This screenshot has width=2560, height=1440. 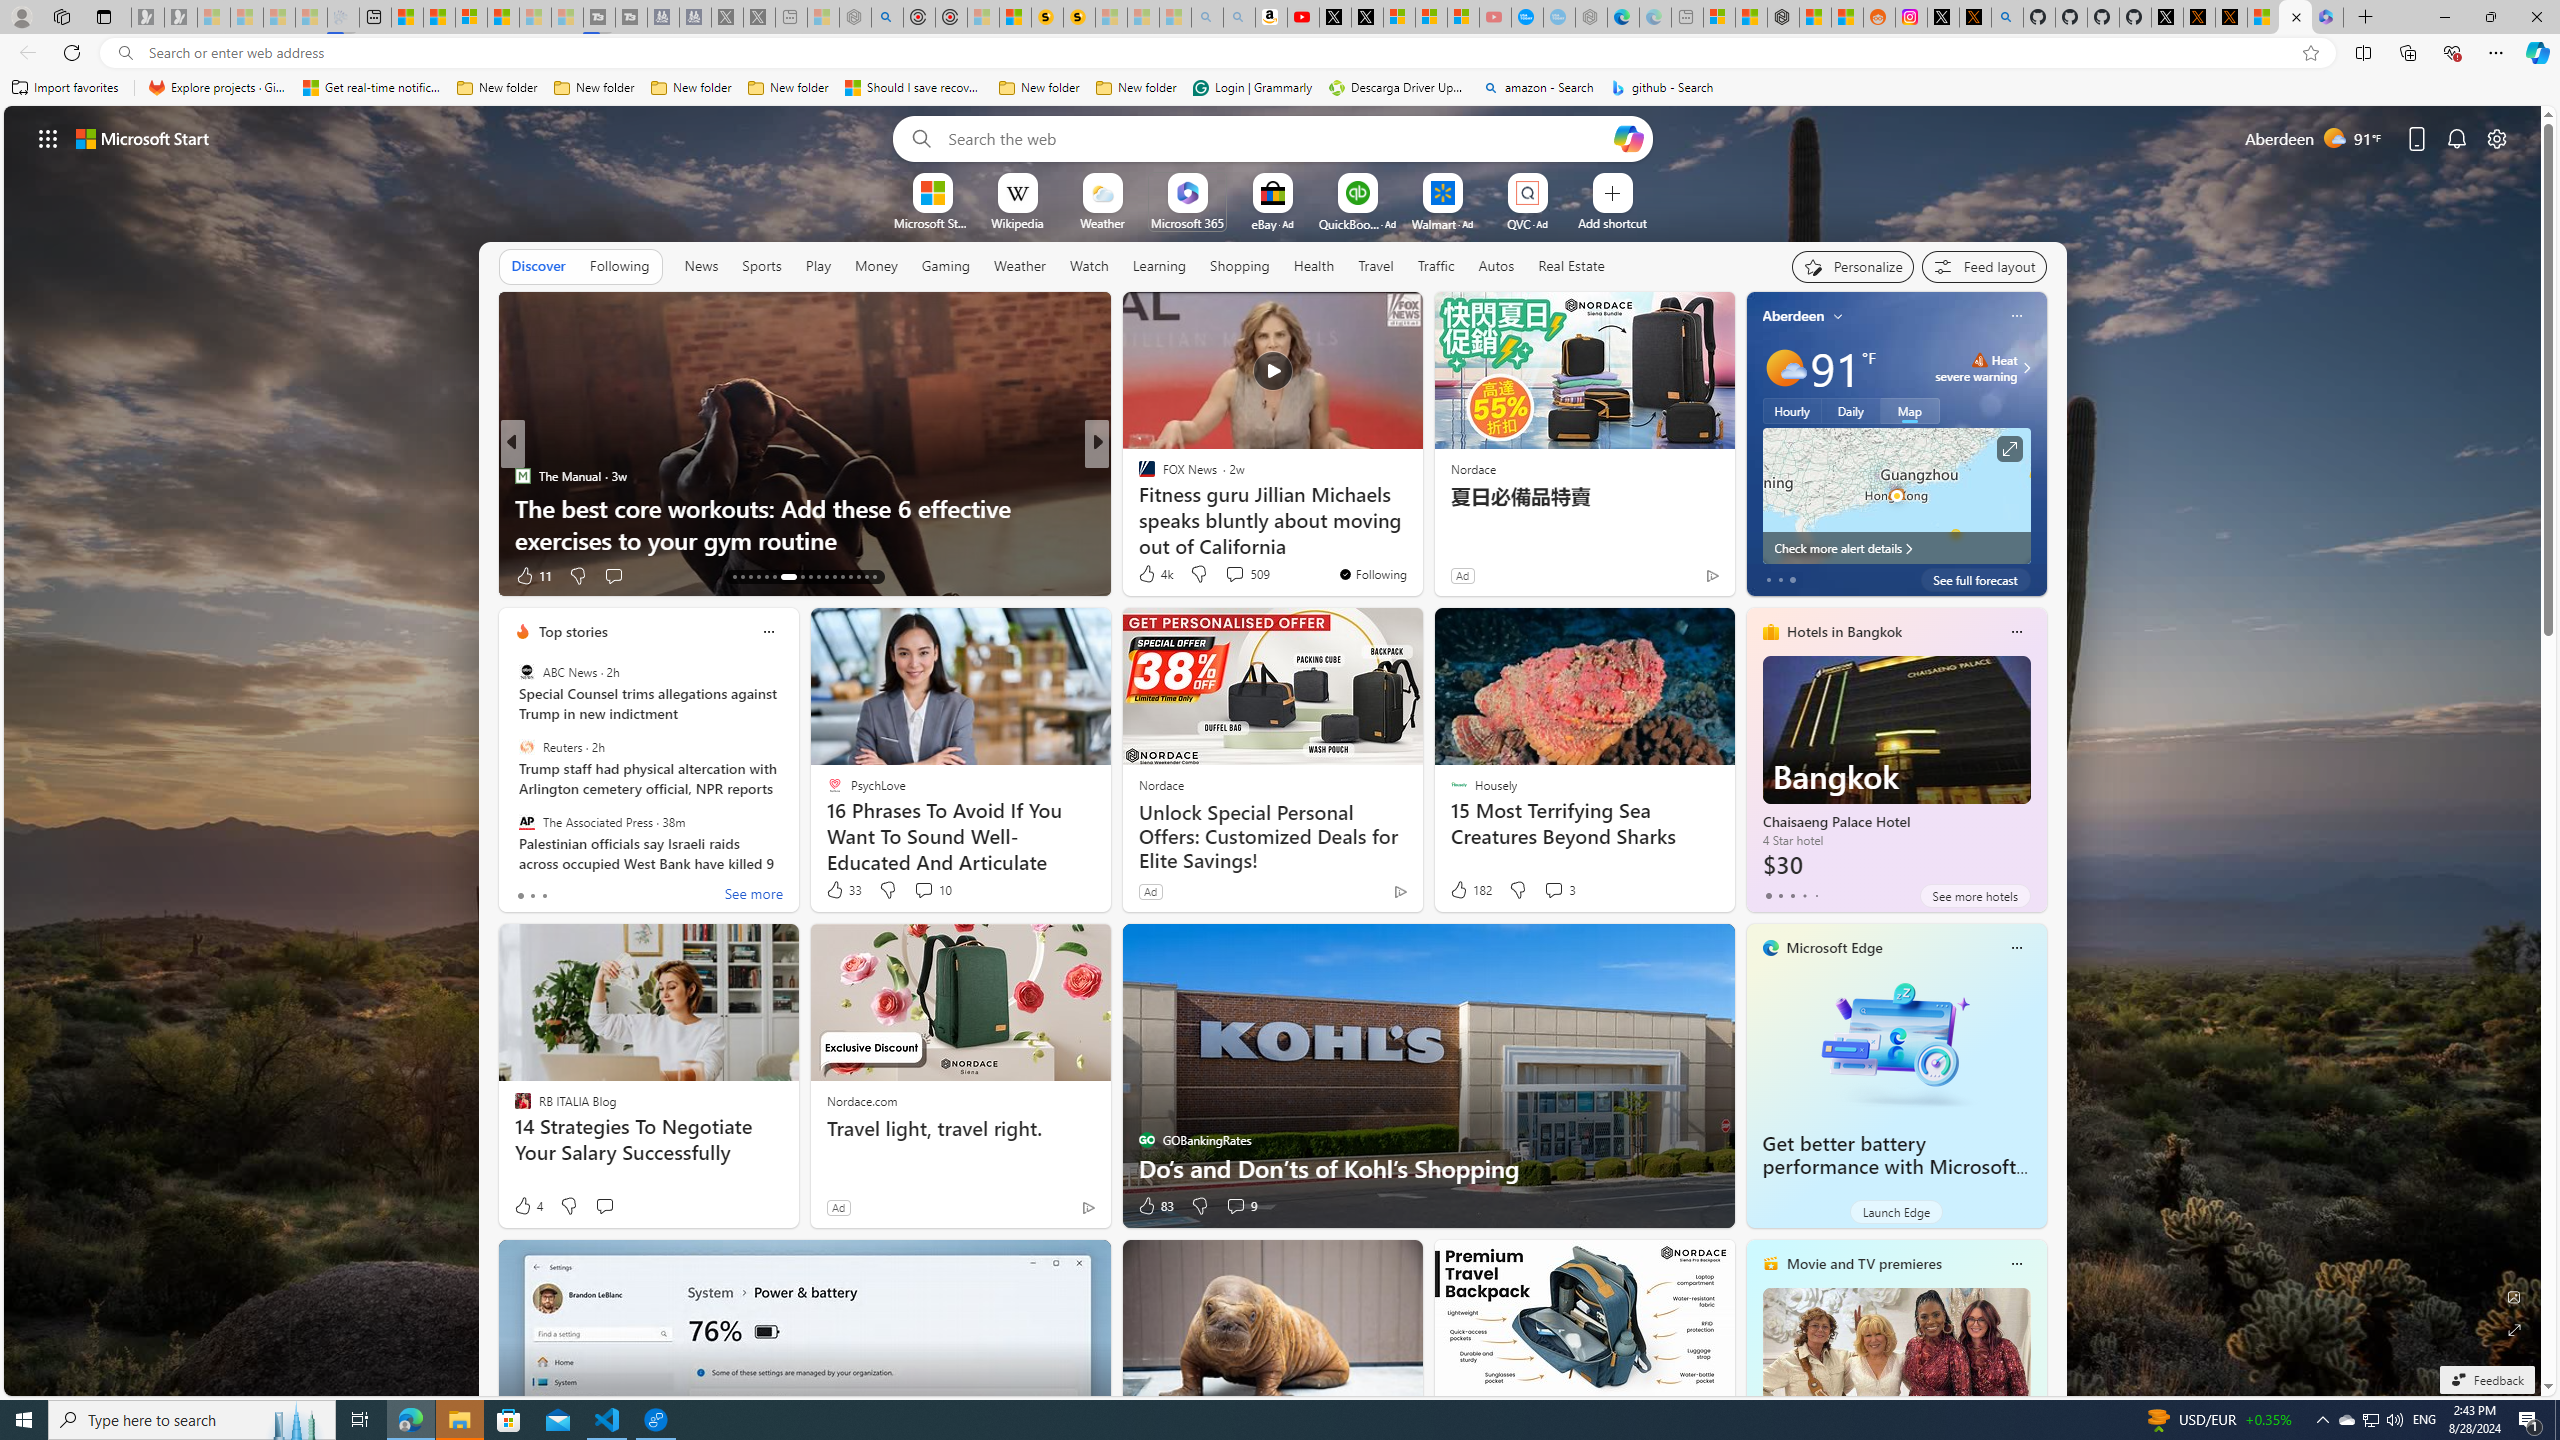 What do you see at coordinates (818, 265) in the screenshot?
I see `Play` at bounding box center [818, 265].